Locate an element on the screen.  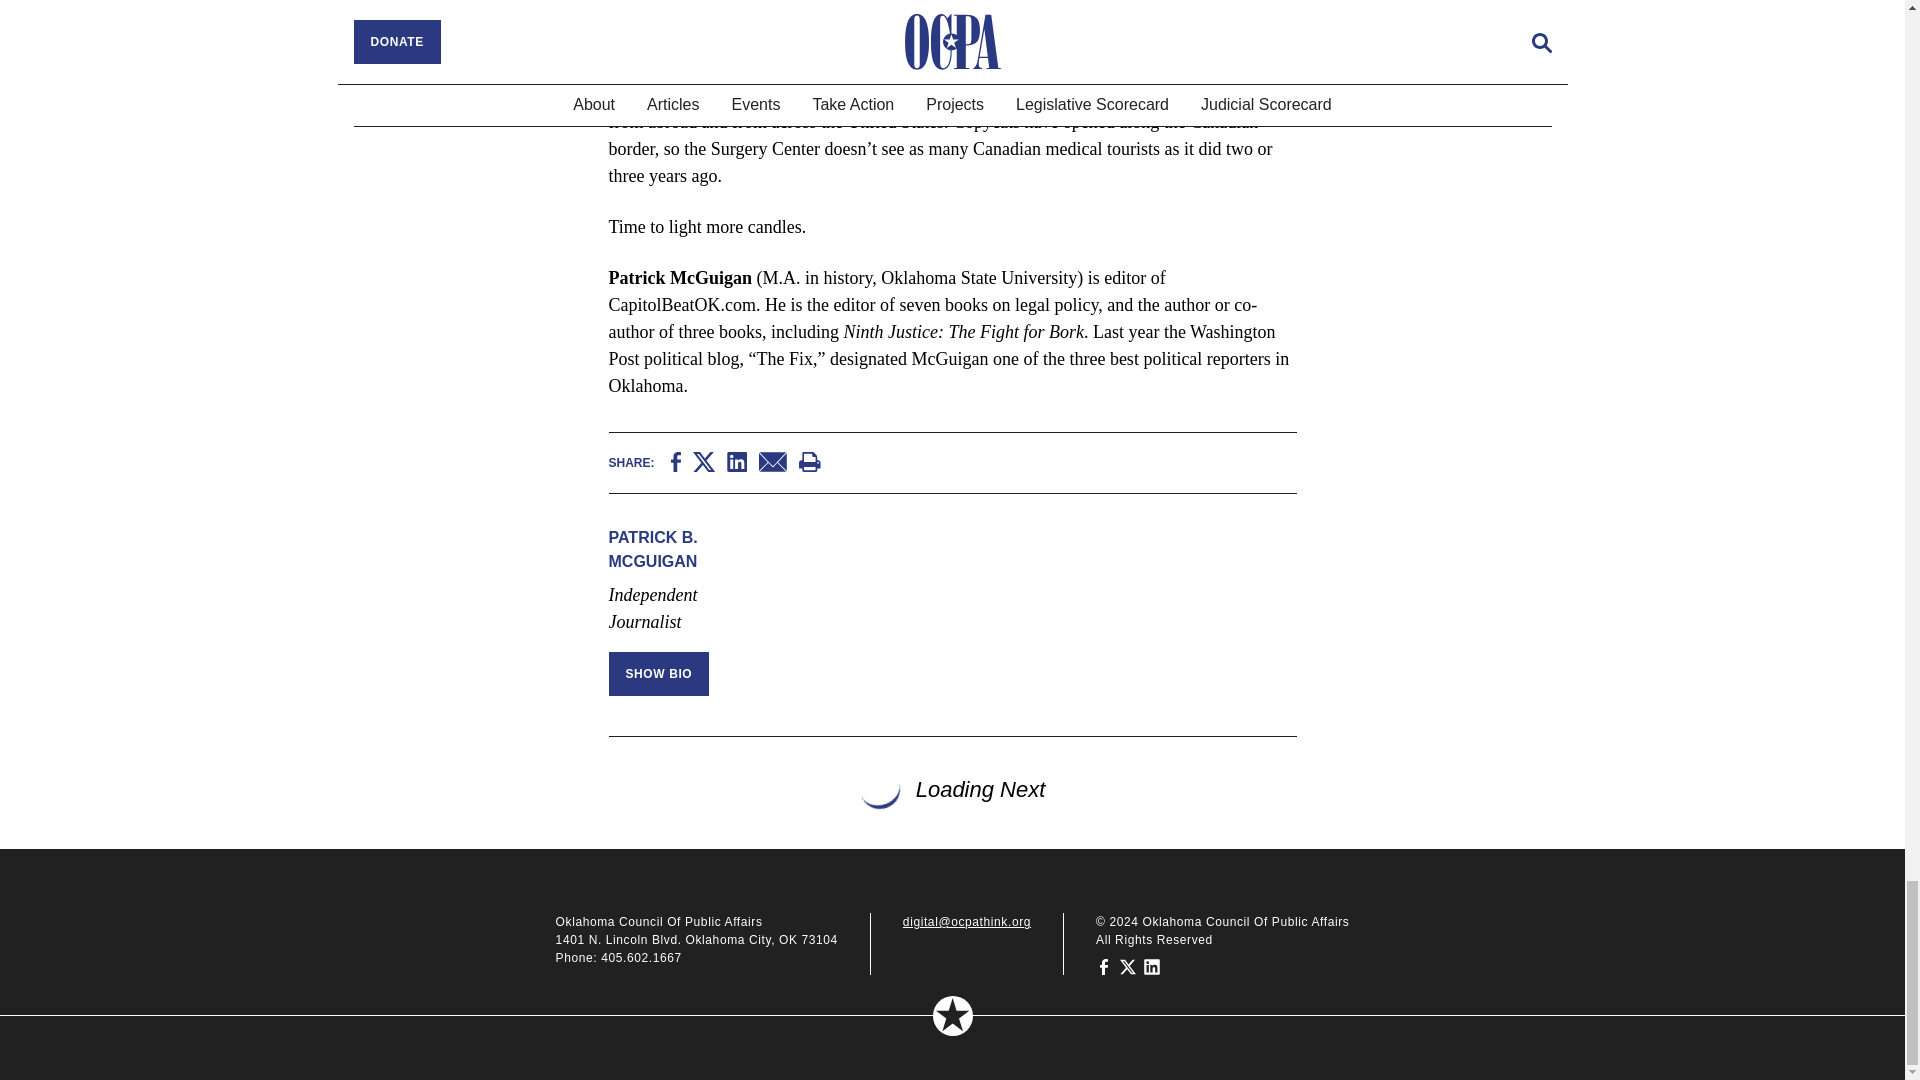
X Logo is located at coordinates (1128, 967).